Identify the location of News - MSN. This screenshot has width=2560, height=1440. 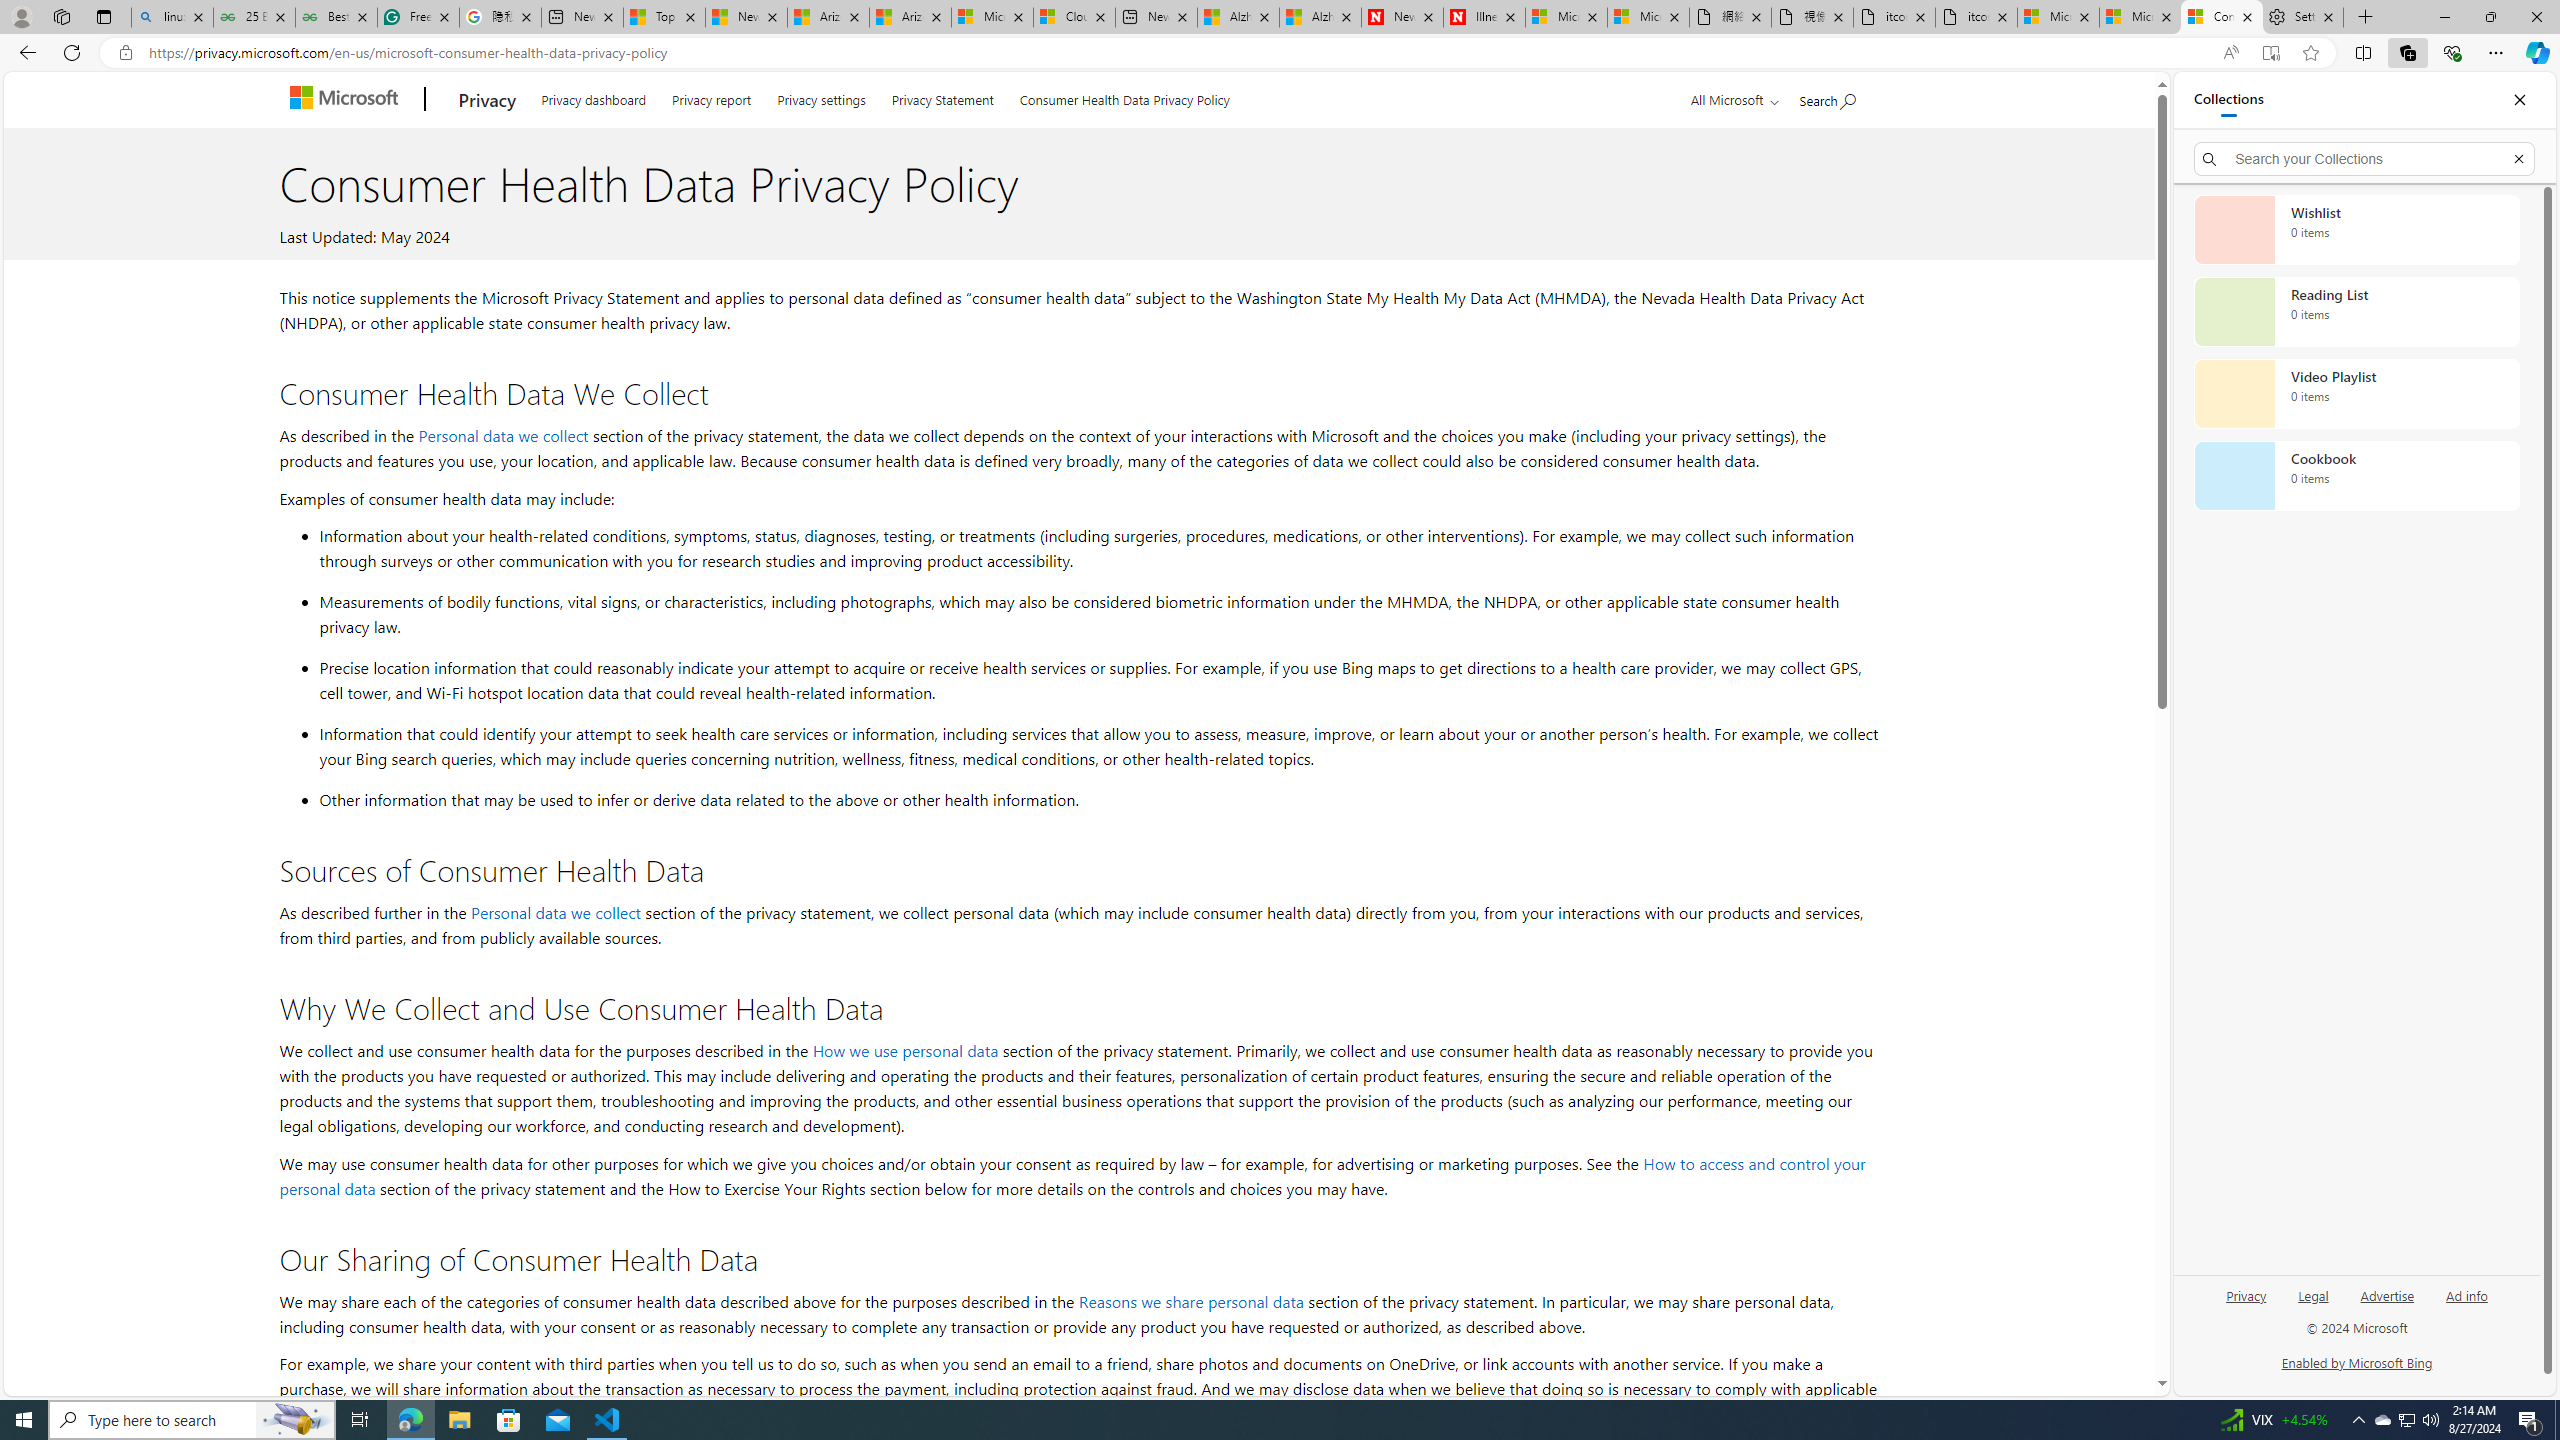
(746, 17).